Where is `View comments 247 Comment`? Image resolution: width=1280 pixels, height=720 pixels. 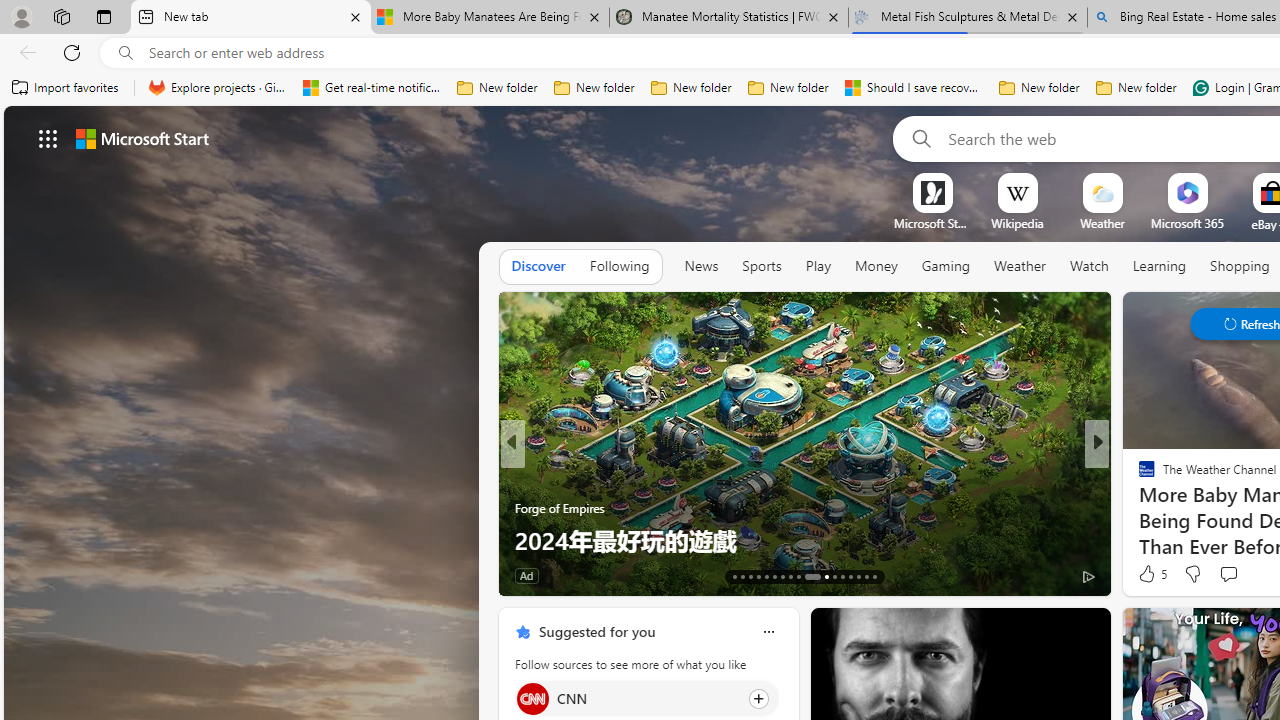
View comments 247 Comment is located at coordinates (11, 576).